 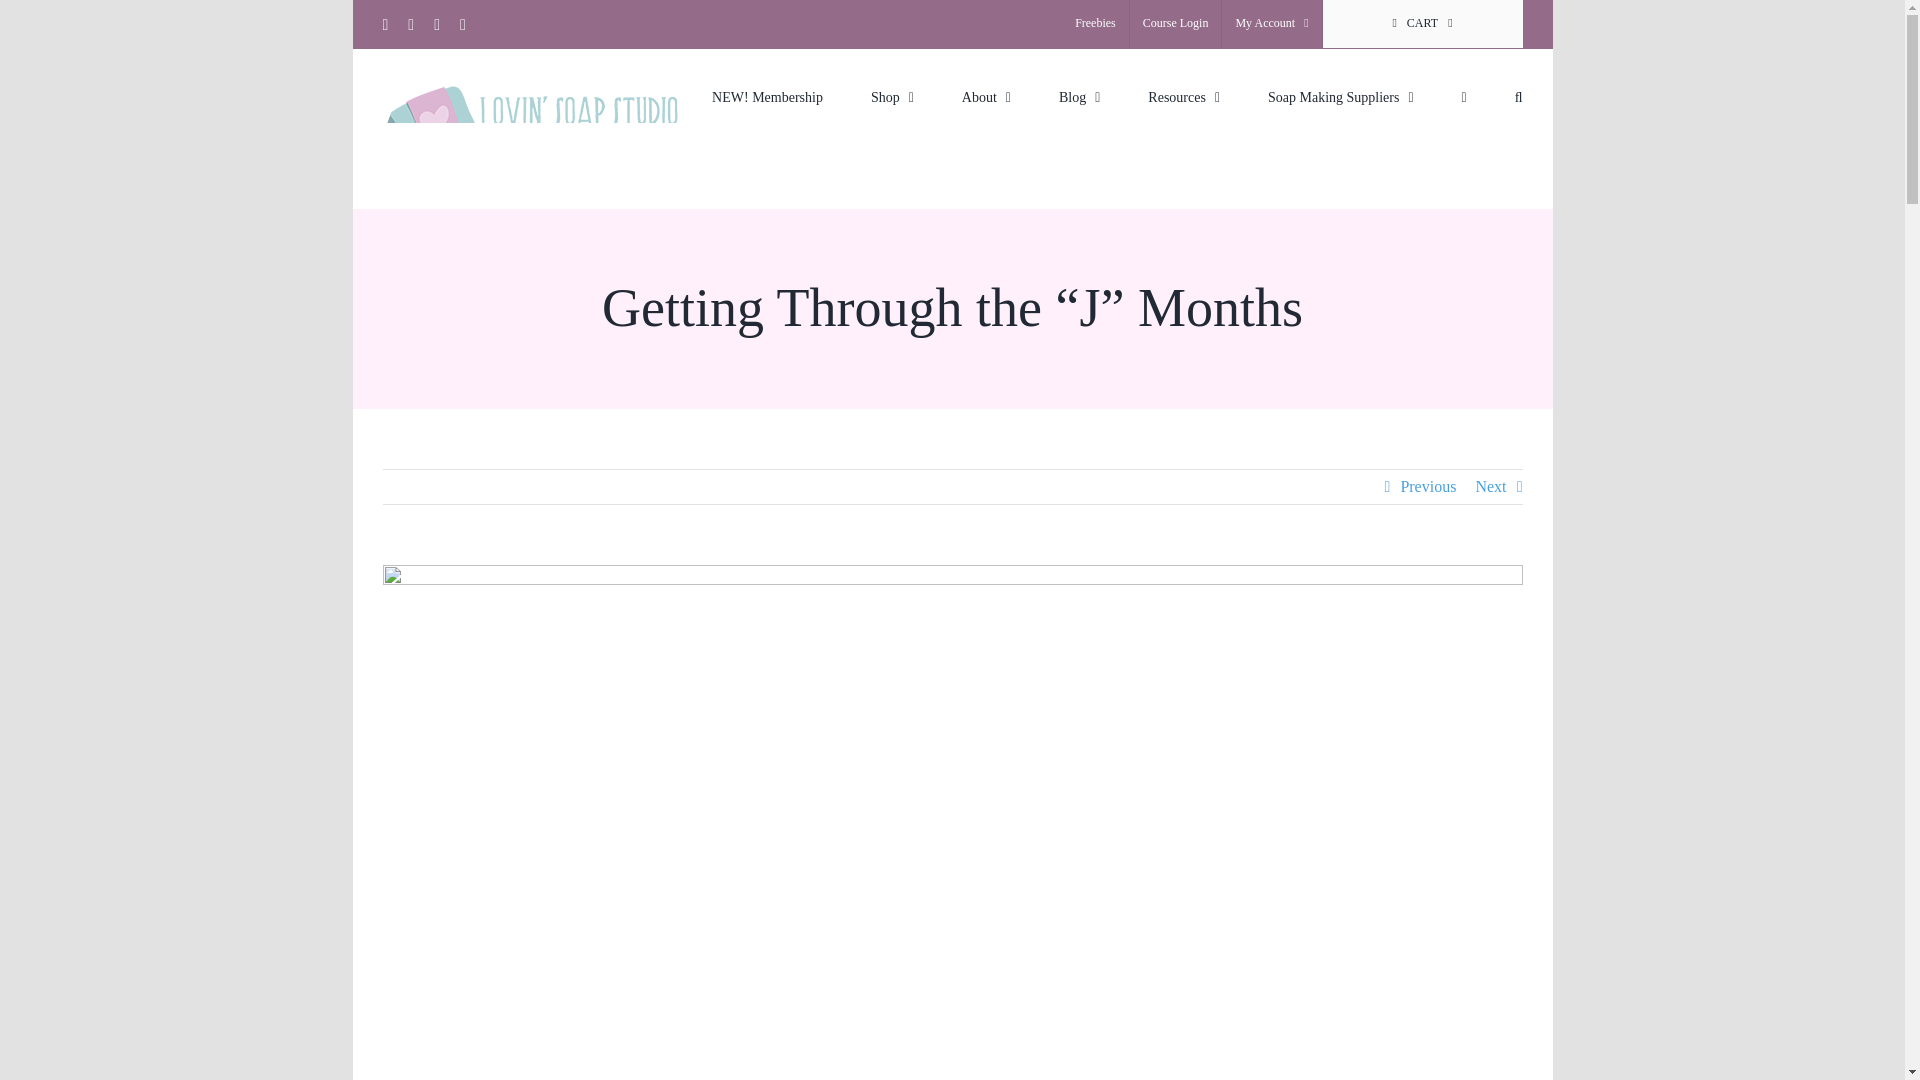 I want to click on NEW! Membership, so click(x=768, y=95).